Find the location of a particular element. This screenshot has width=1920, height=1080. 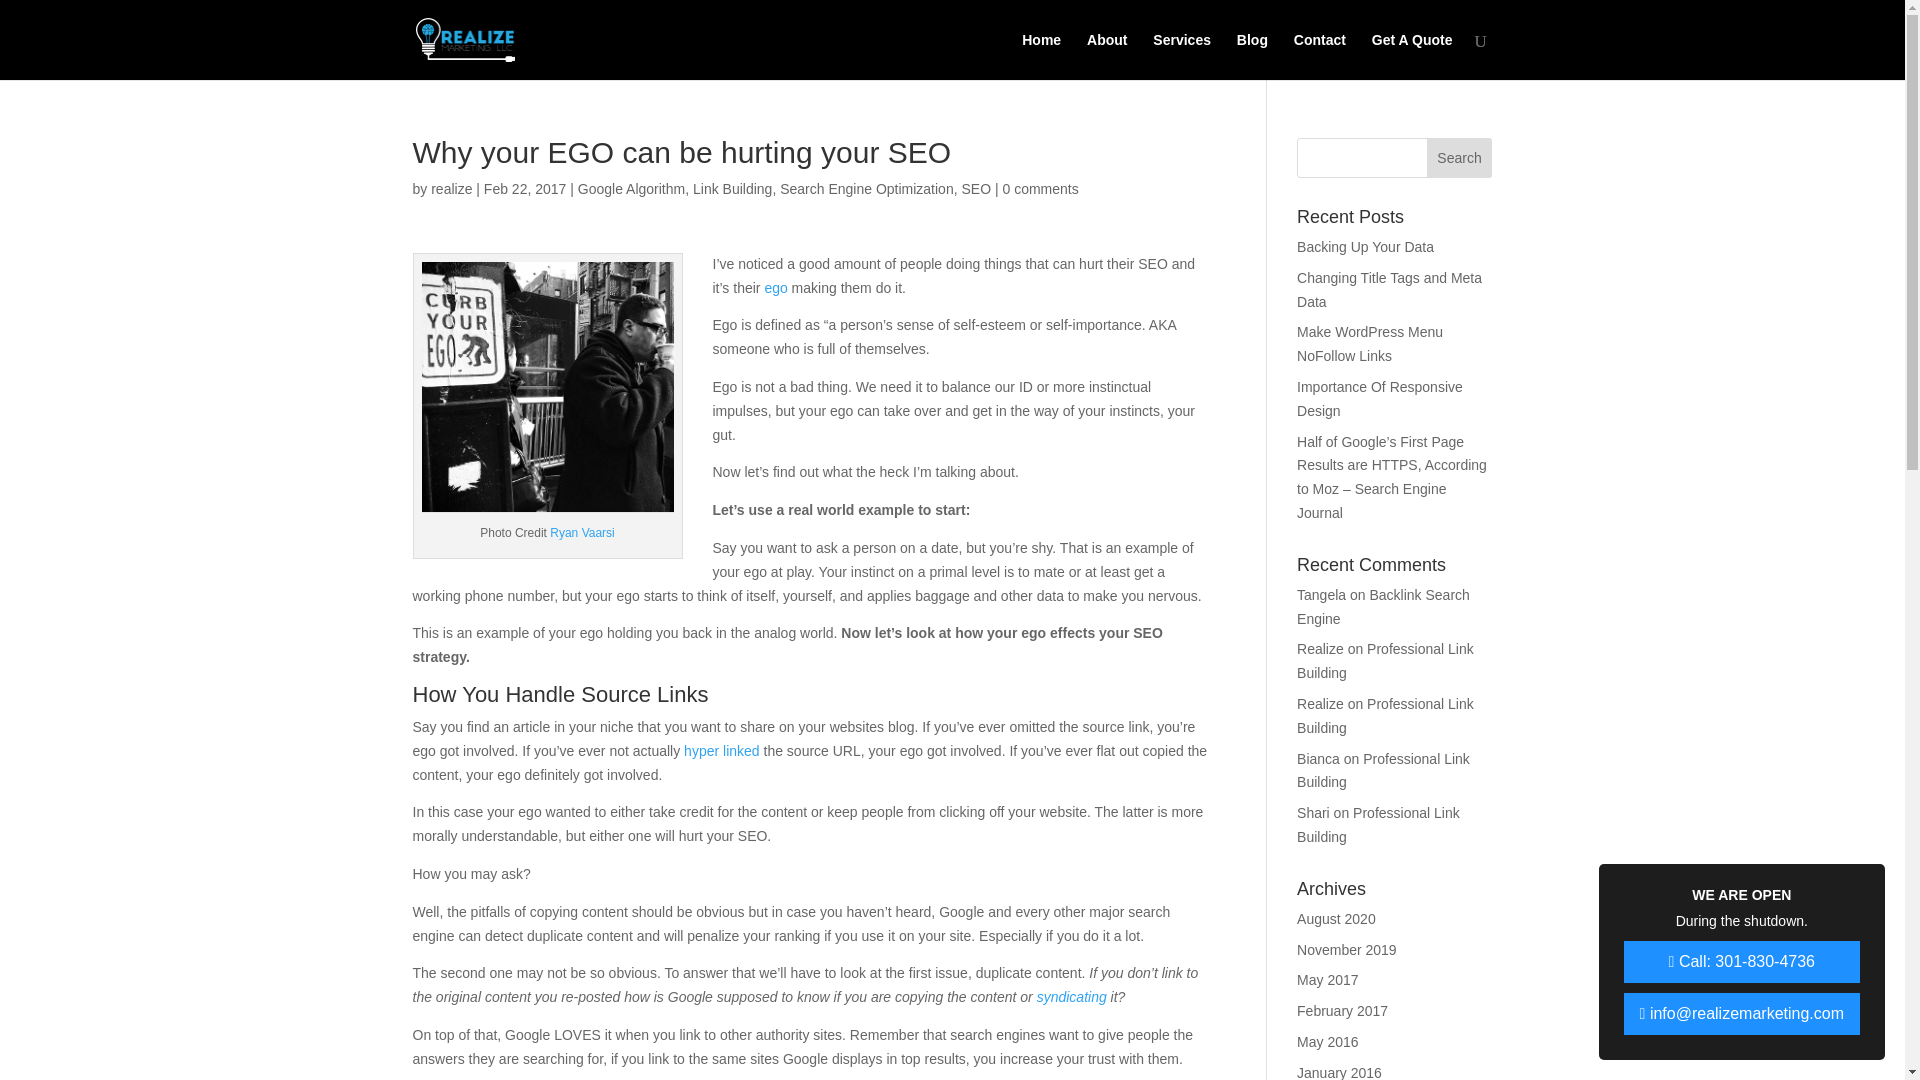

Tangela is located at coordinates (1321, 594).